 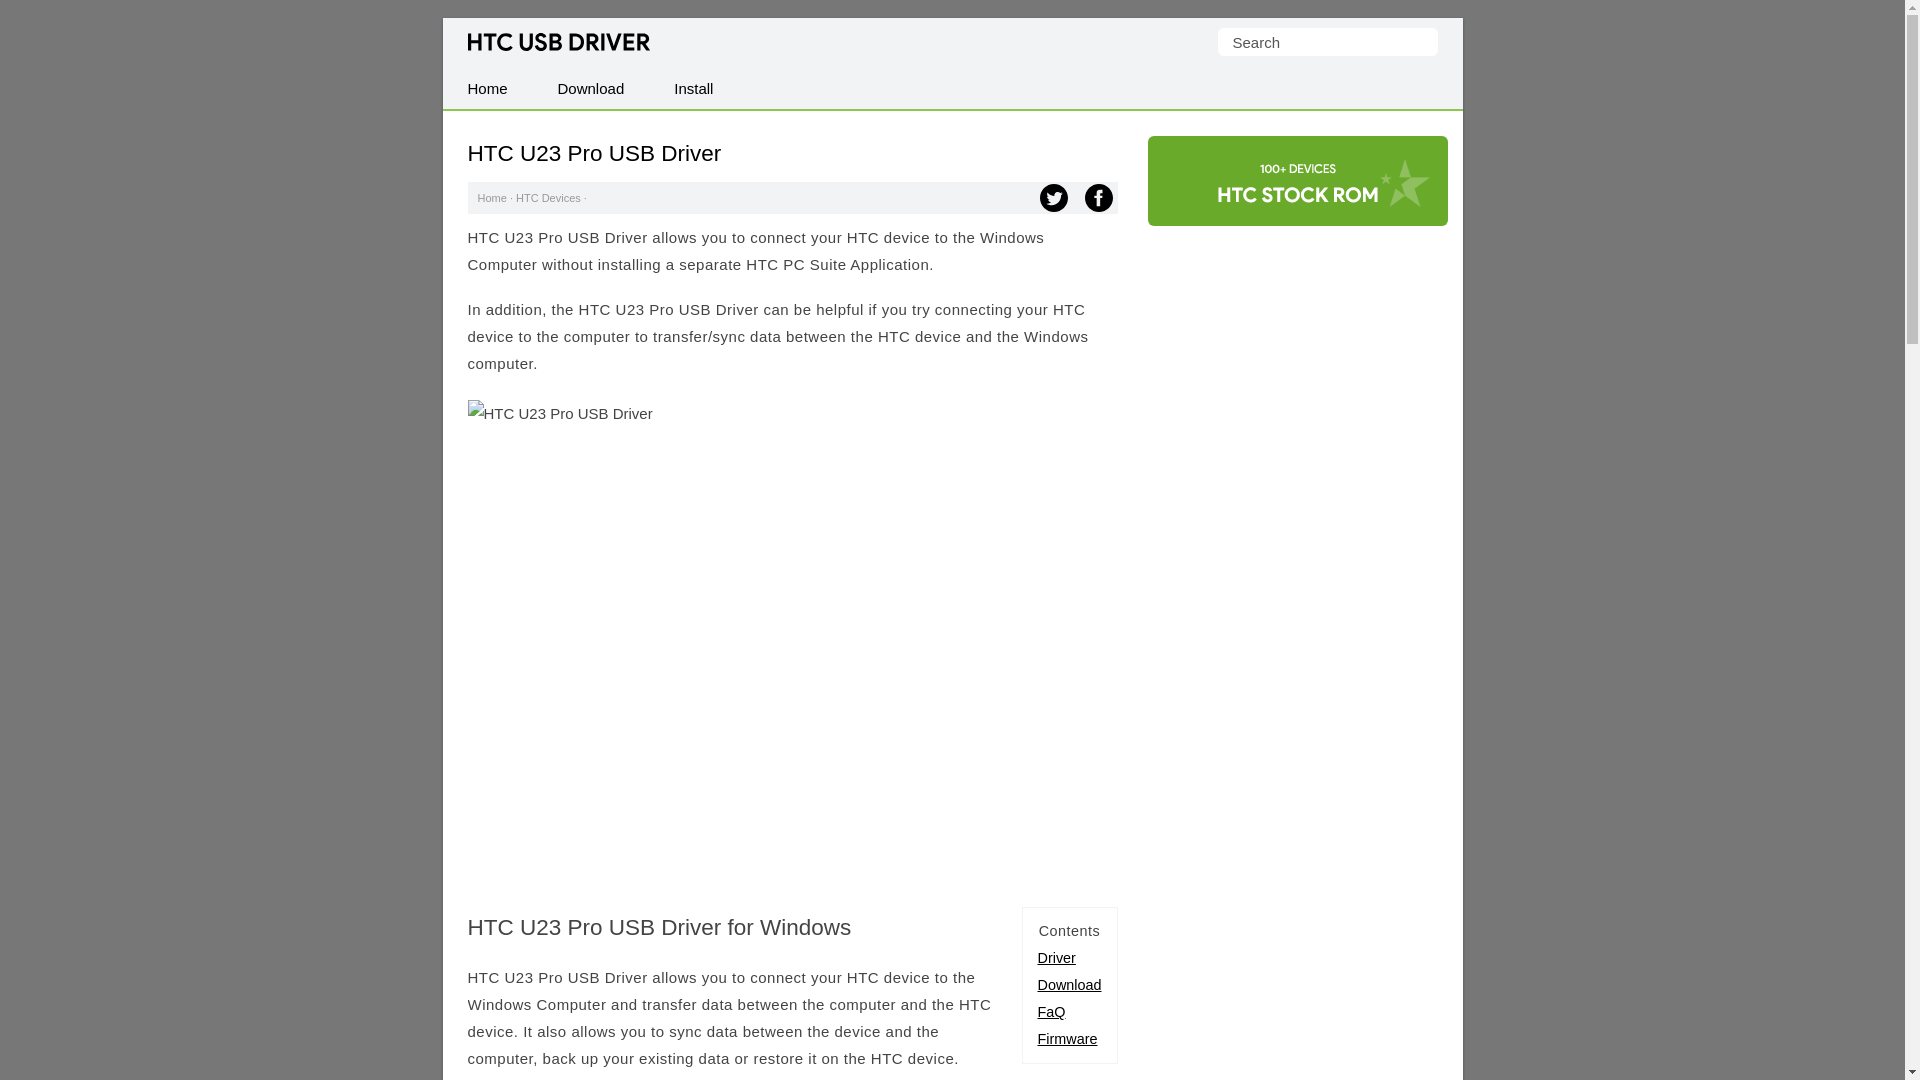 I want to click on Frequently Asked Questions, so click(x=1052, y=1012).